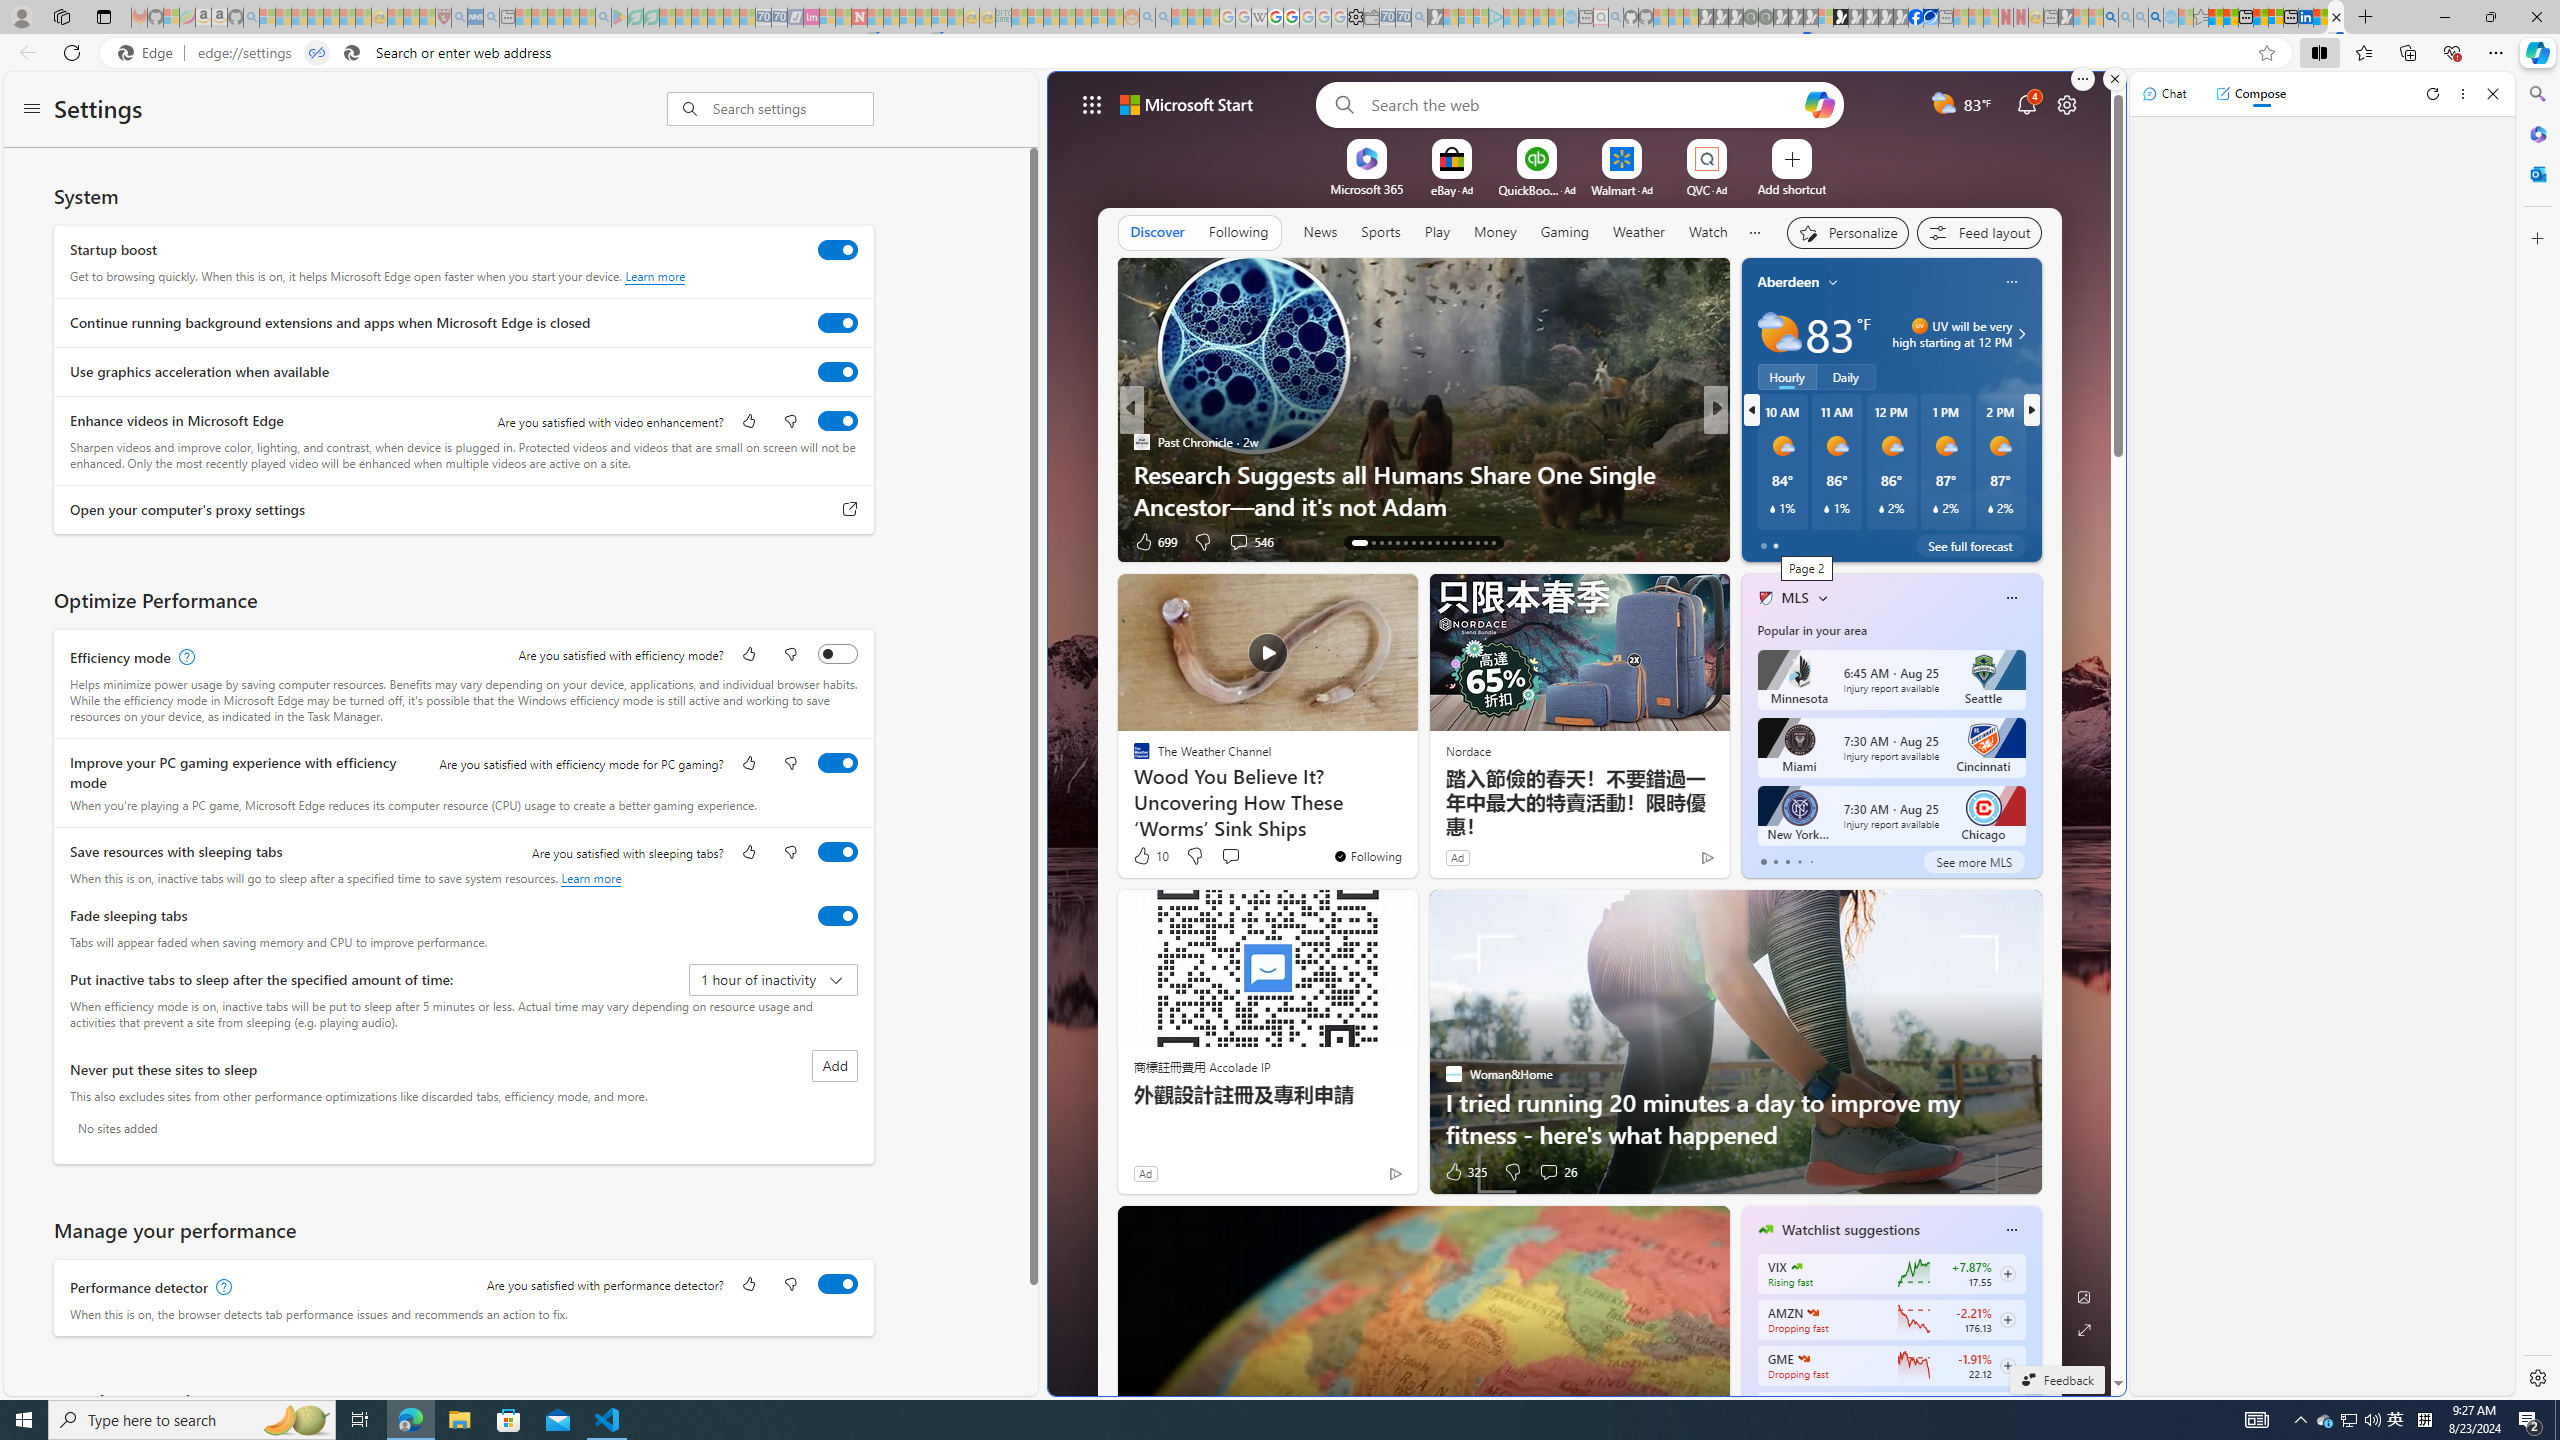  Describe the element at coordinates (1370, 17) in the screenshot. I see `Wallet - Sleeping` at that location.